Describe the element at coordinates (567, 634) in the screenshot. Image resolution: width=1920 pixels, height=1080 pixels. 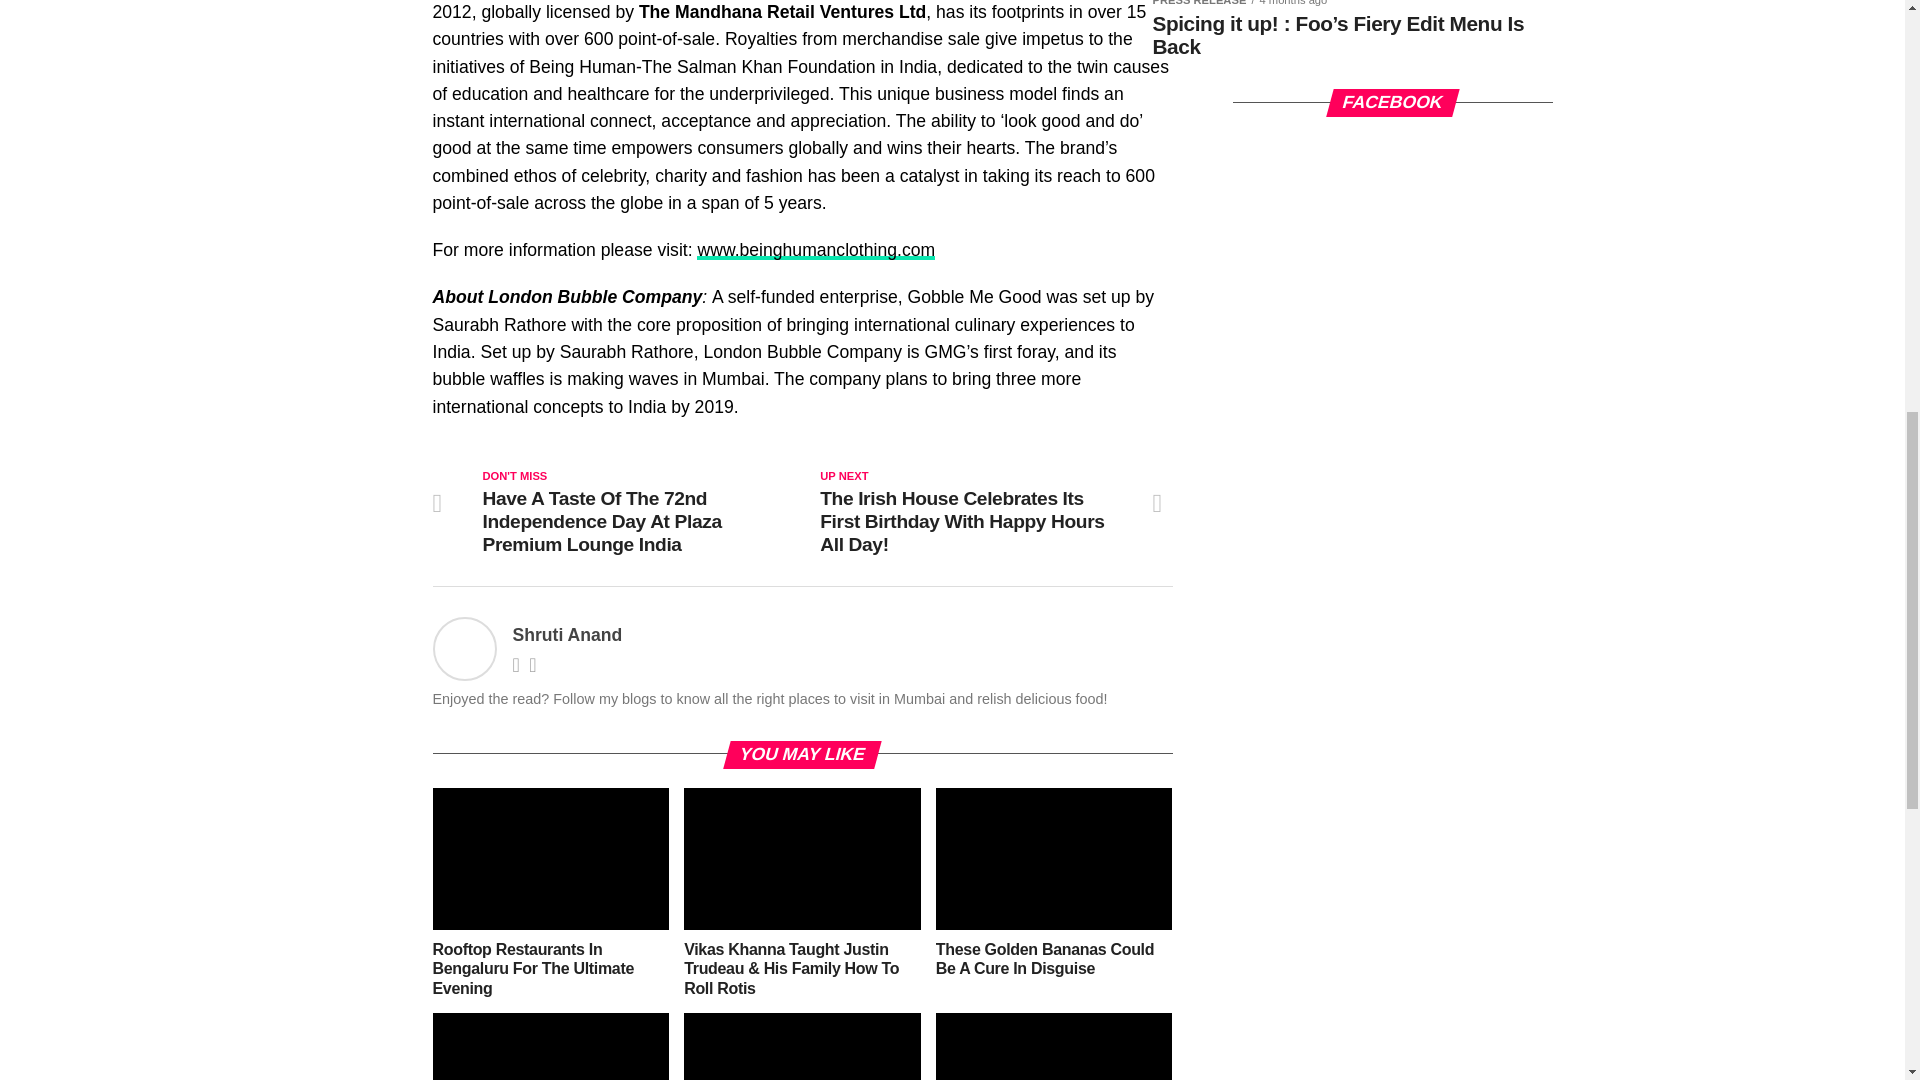
I see `Shruti Anand` at that location.